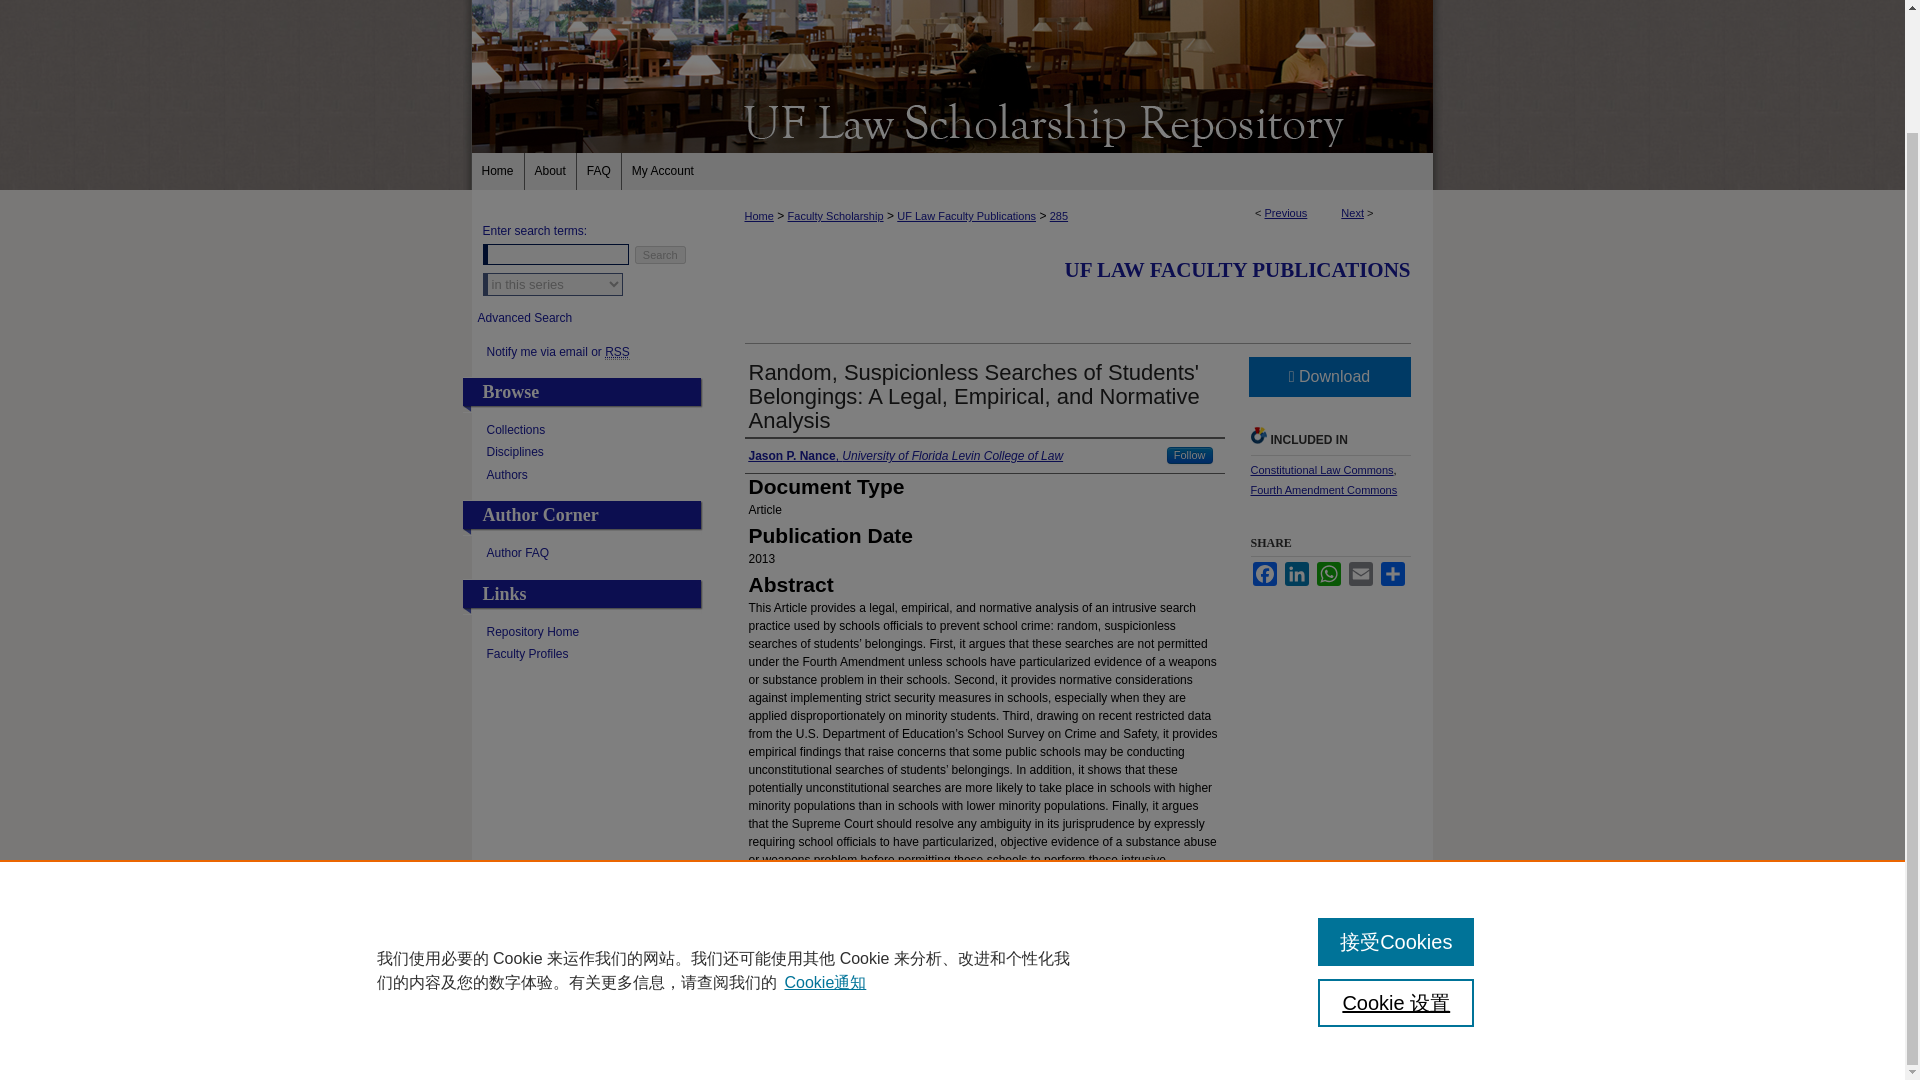 This screenshot has height=1080, width=1920. Describe the element at coordinates (1323, 489) in the screenshot. I see `Fourth Amendment Commons` at that location.